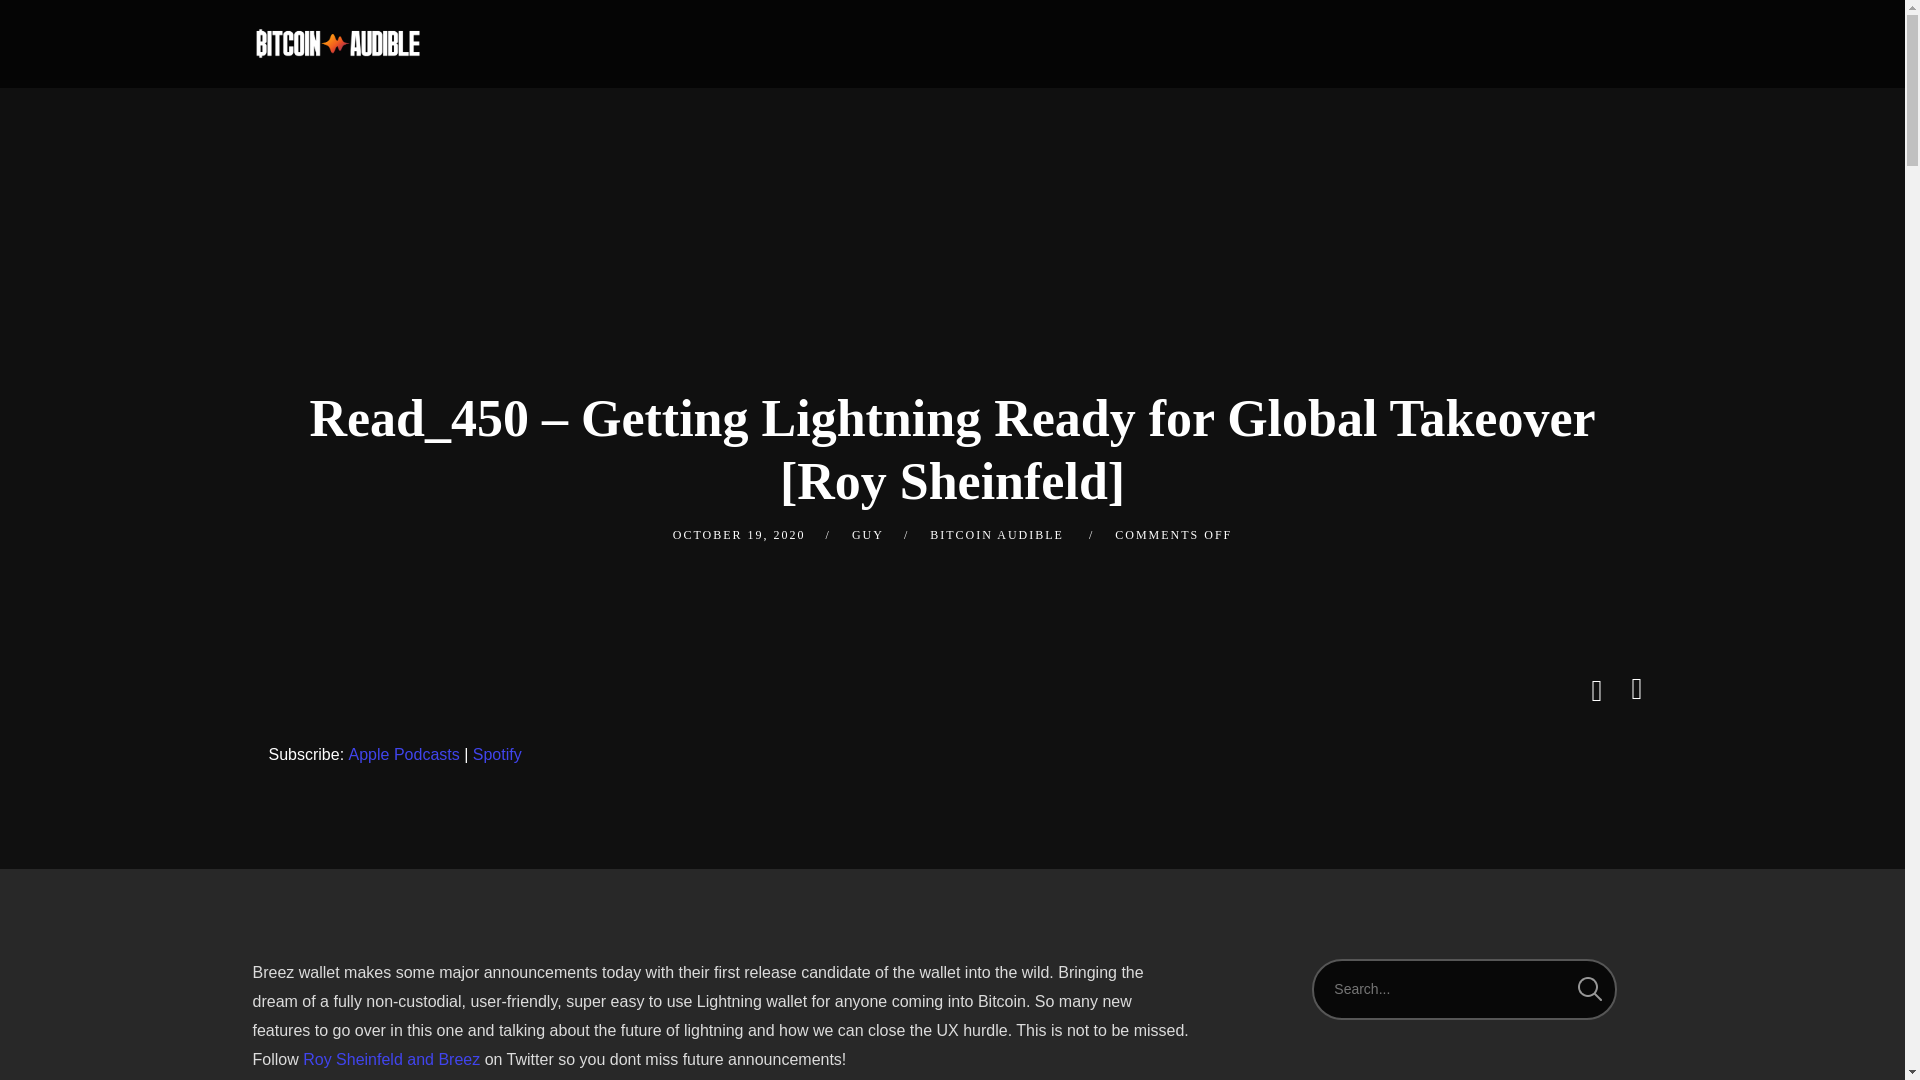 The image size is (1920, 1080). What do you see at coordinates (392, 1059) in the screenshot?
I see `Roy Sheinfeld and Breez` at bounding box center [392, 1059].